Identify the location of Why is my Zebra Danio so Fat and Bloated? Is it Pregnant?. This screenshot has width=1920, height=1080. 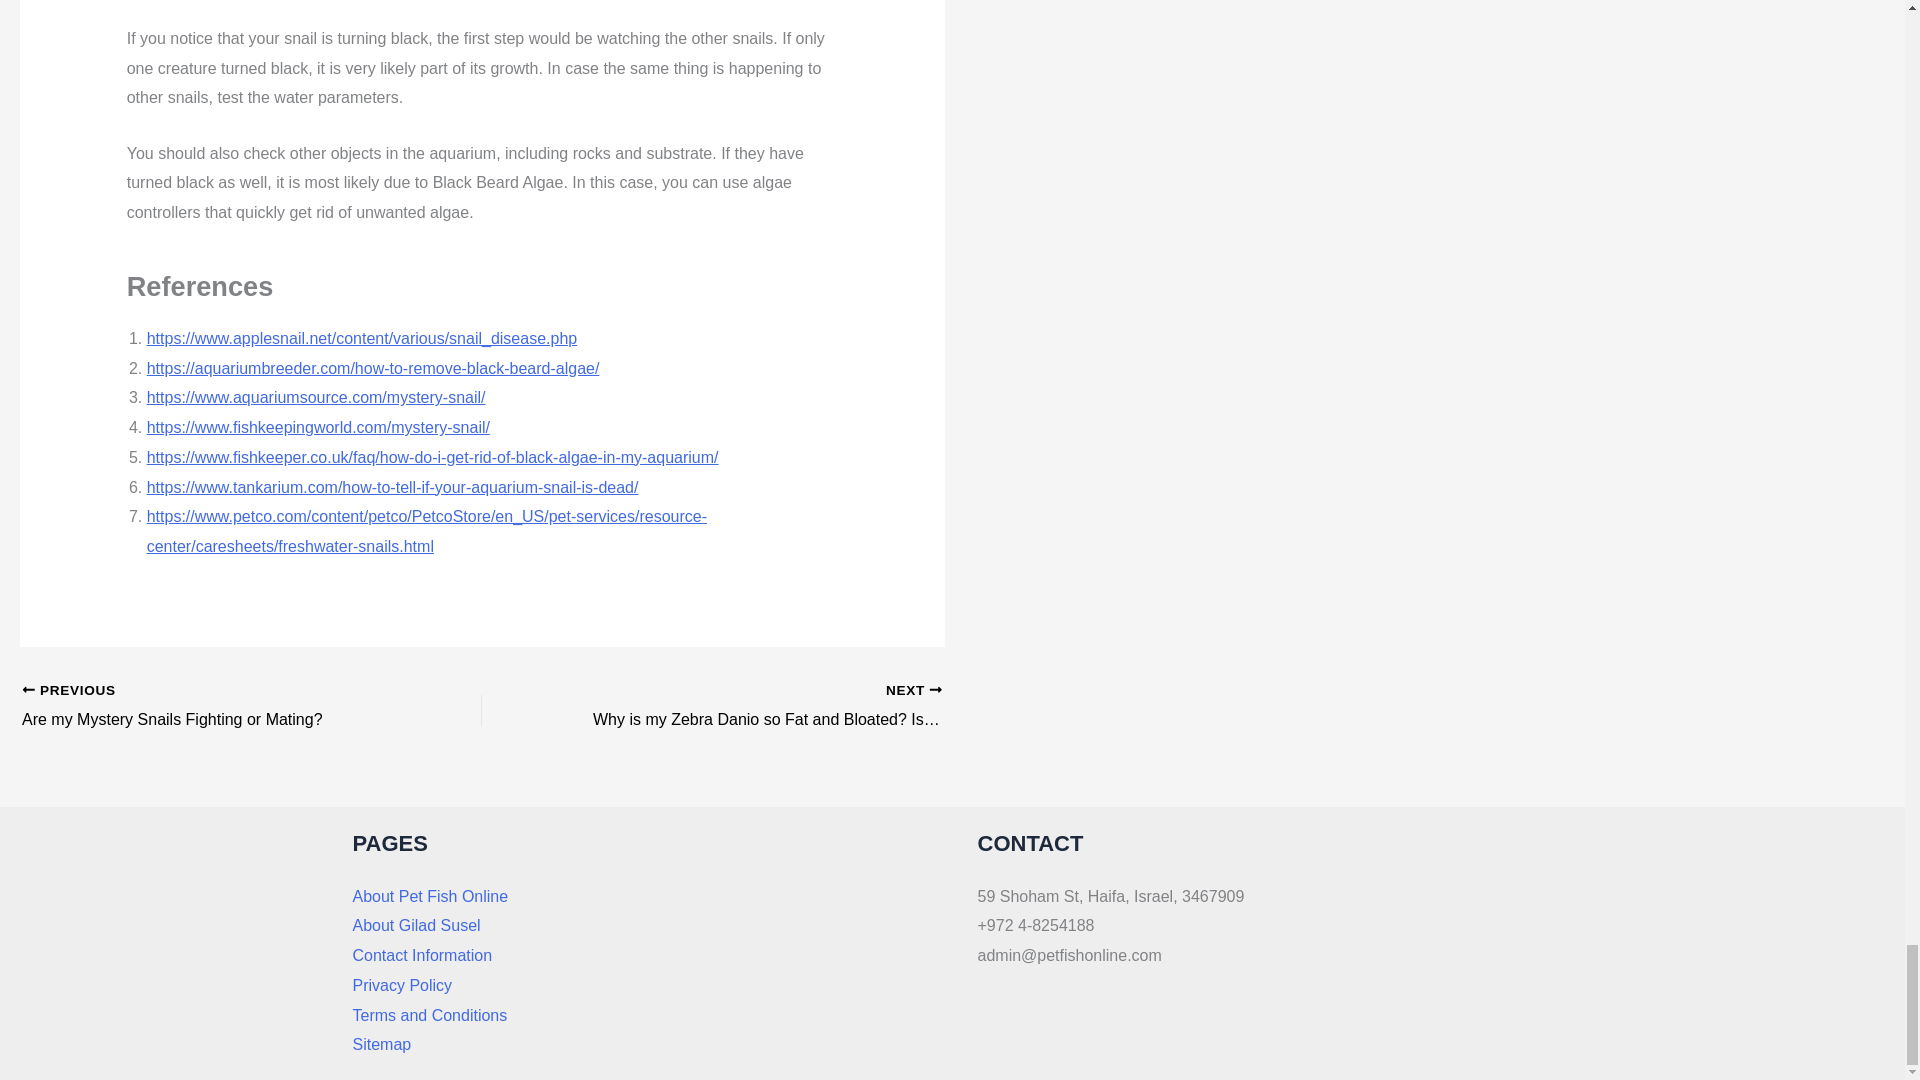
(757, 707).